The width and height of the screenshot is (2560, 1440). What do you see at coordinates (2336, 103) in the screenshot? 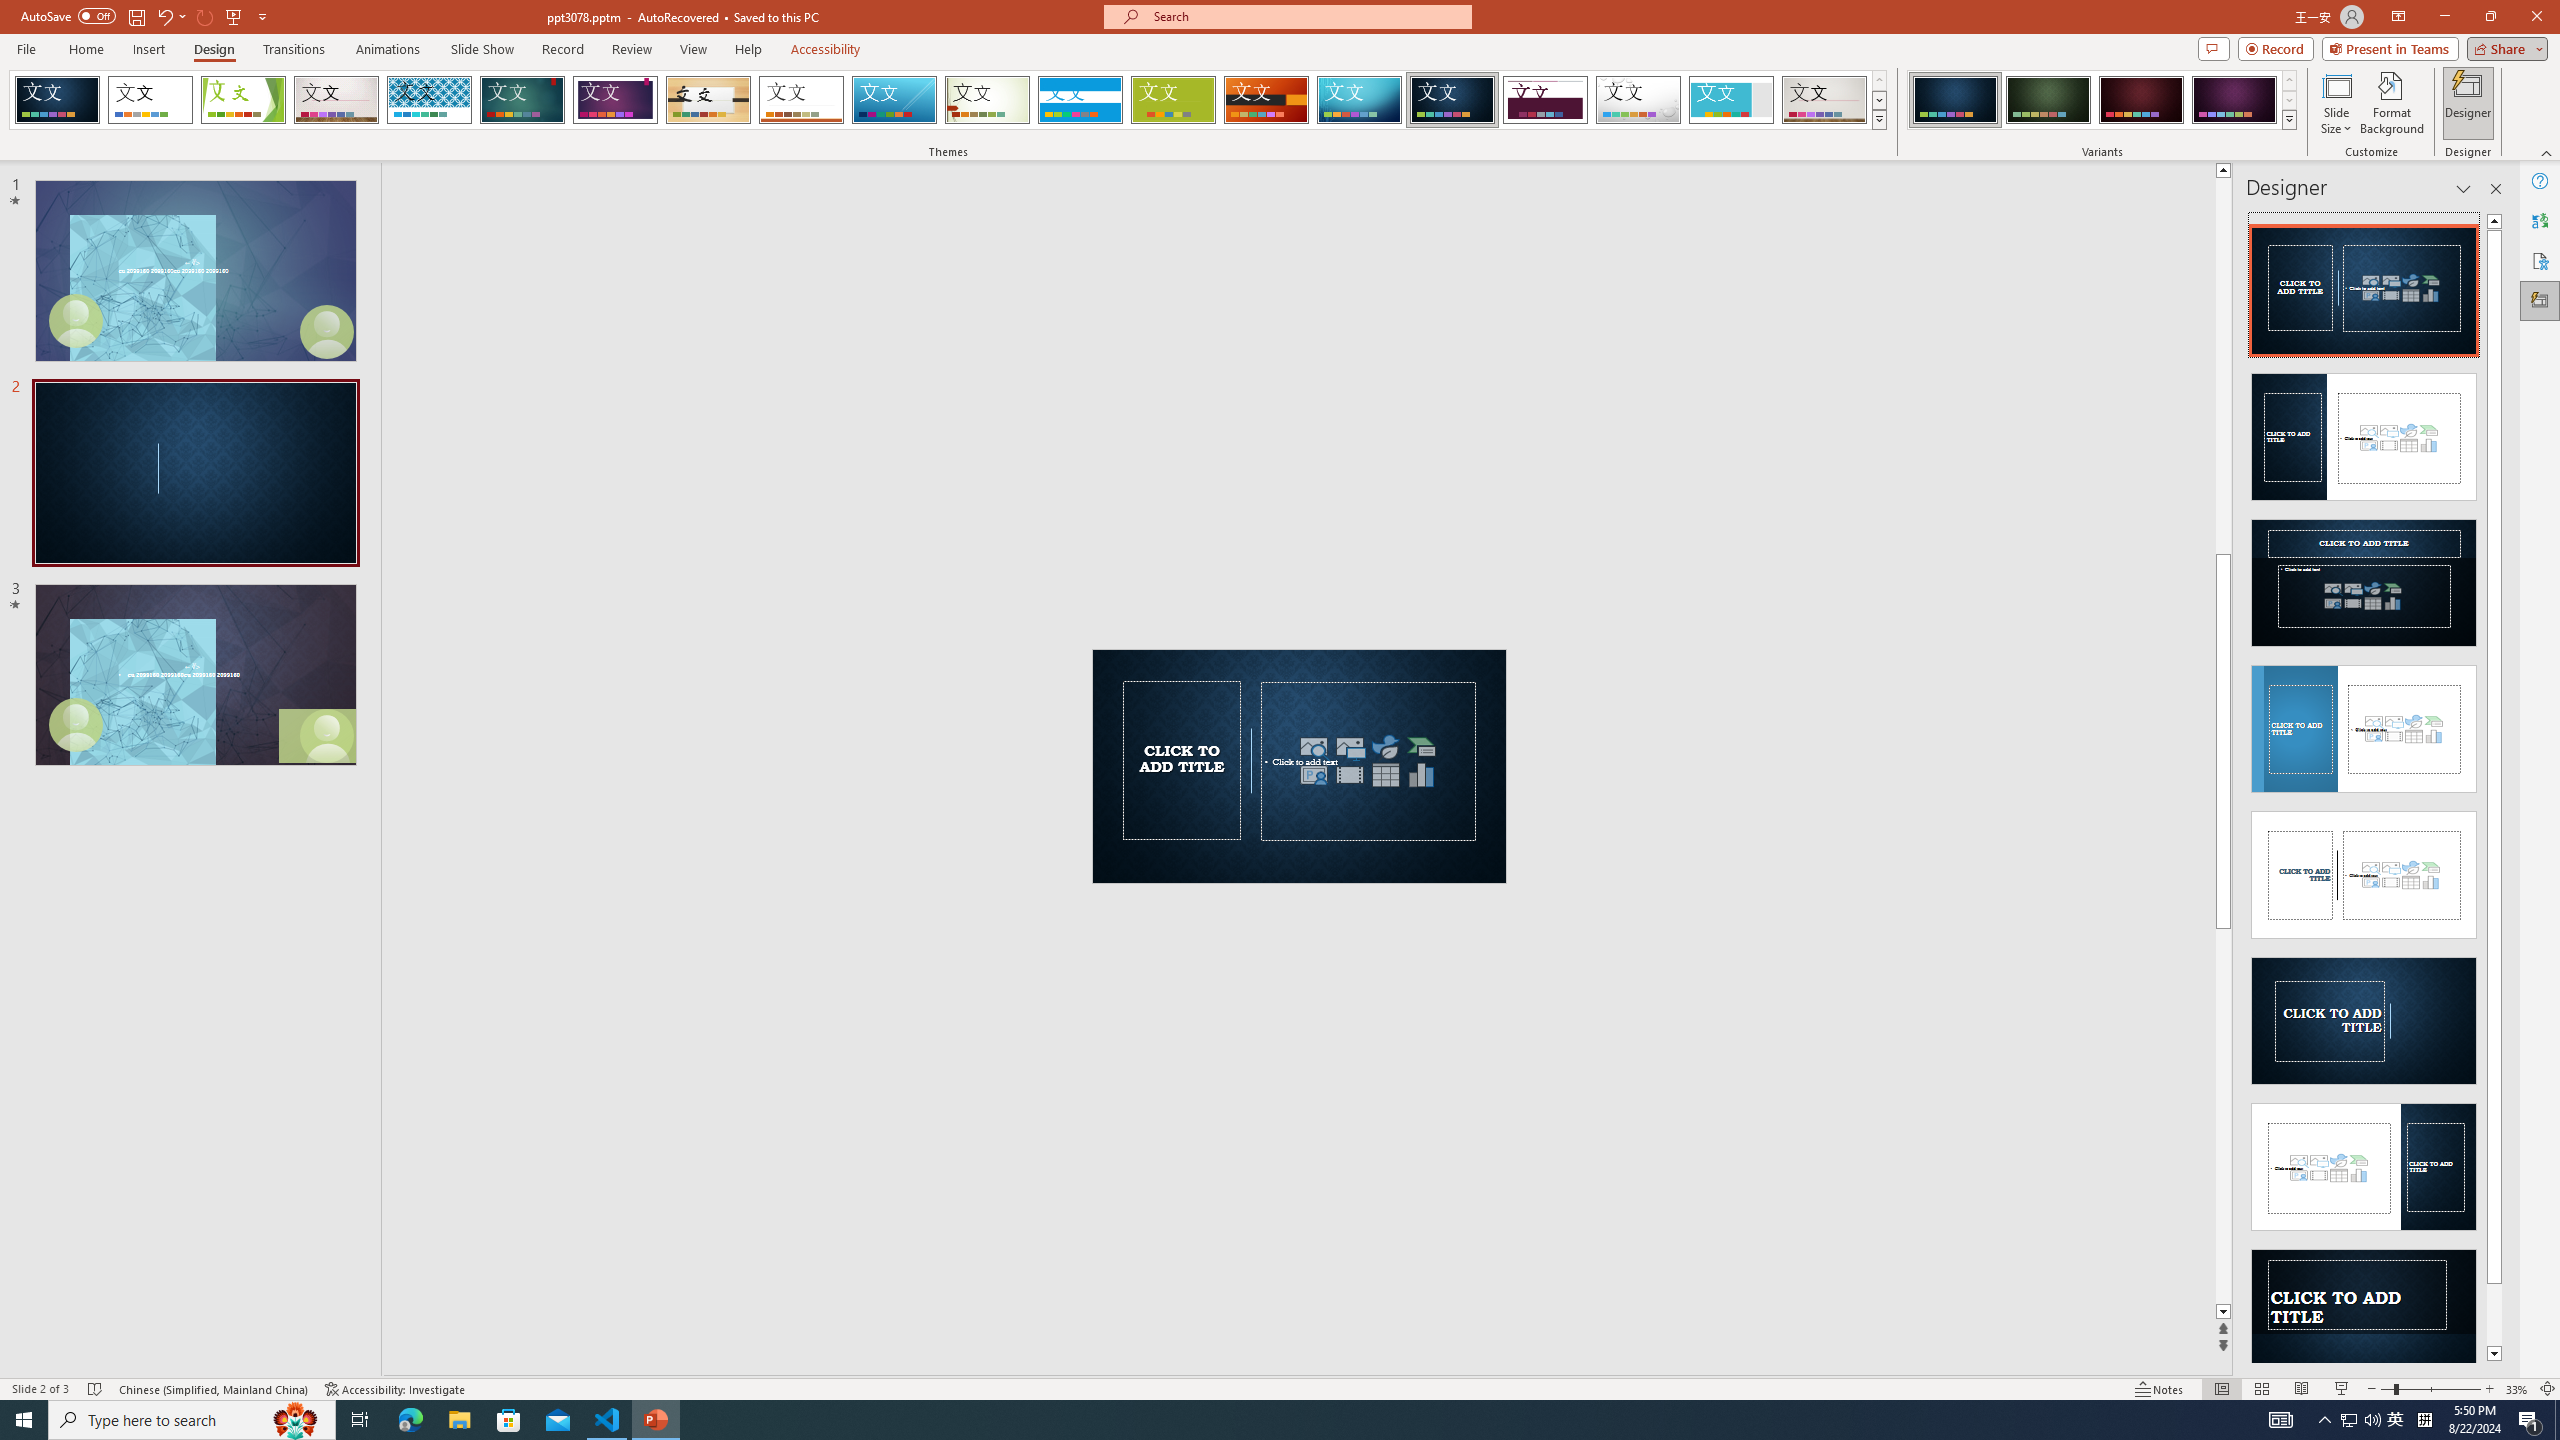
I see `Slide Size` at bounding box center [2336, 103].